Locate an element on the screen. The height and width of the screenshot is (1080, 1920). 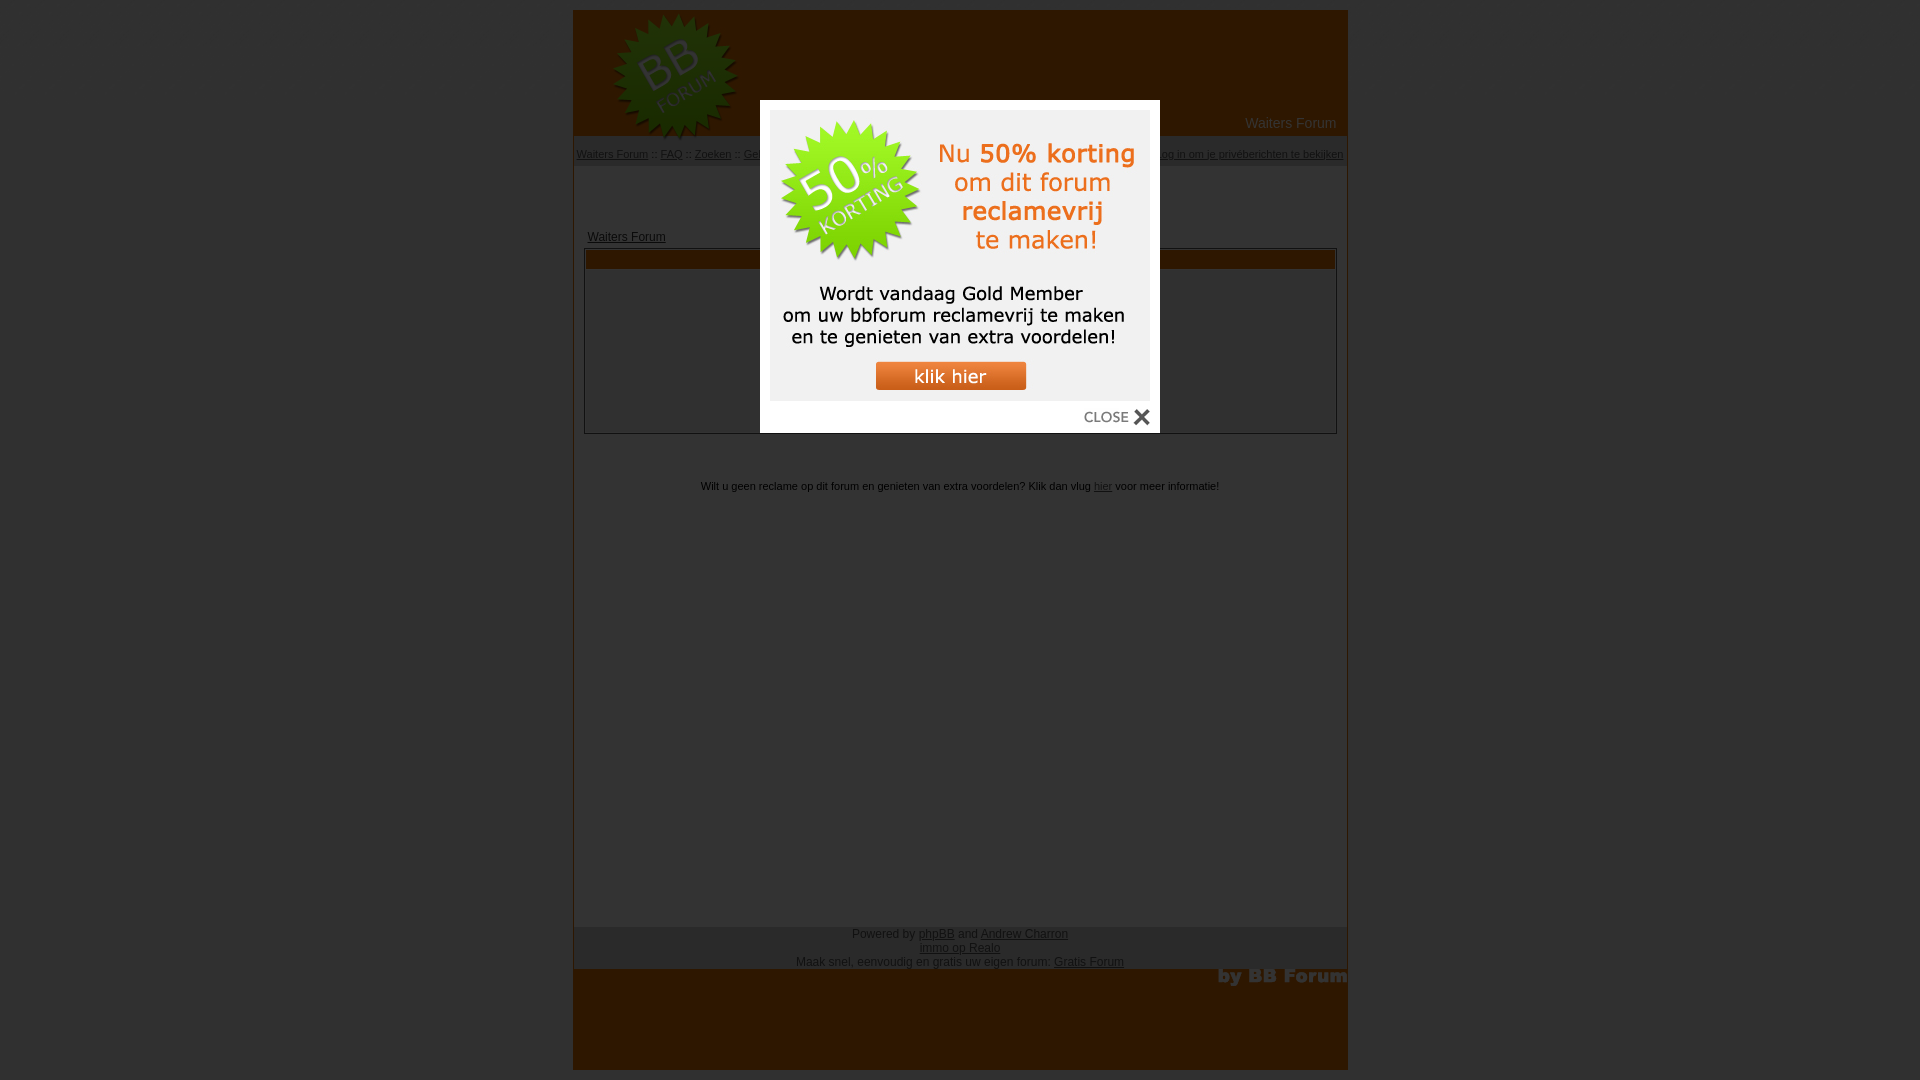
immo op Realo is located at coordinates (960, 948).